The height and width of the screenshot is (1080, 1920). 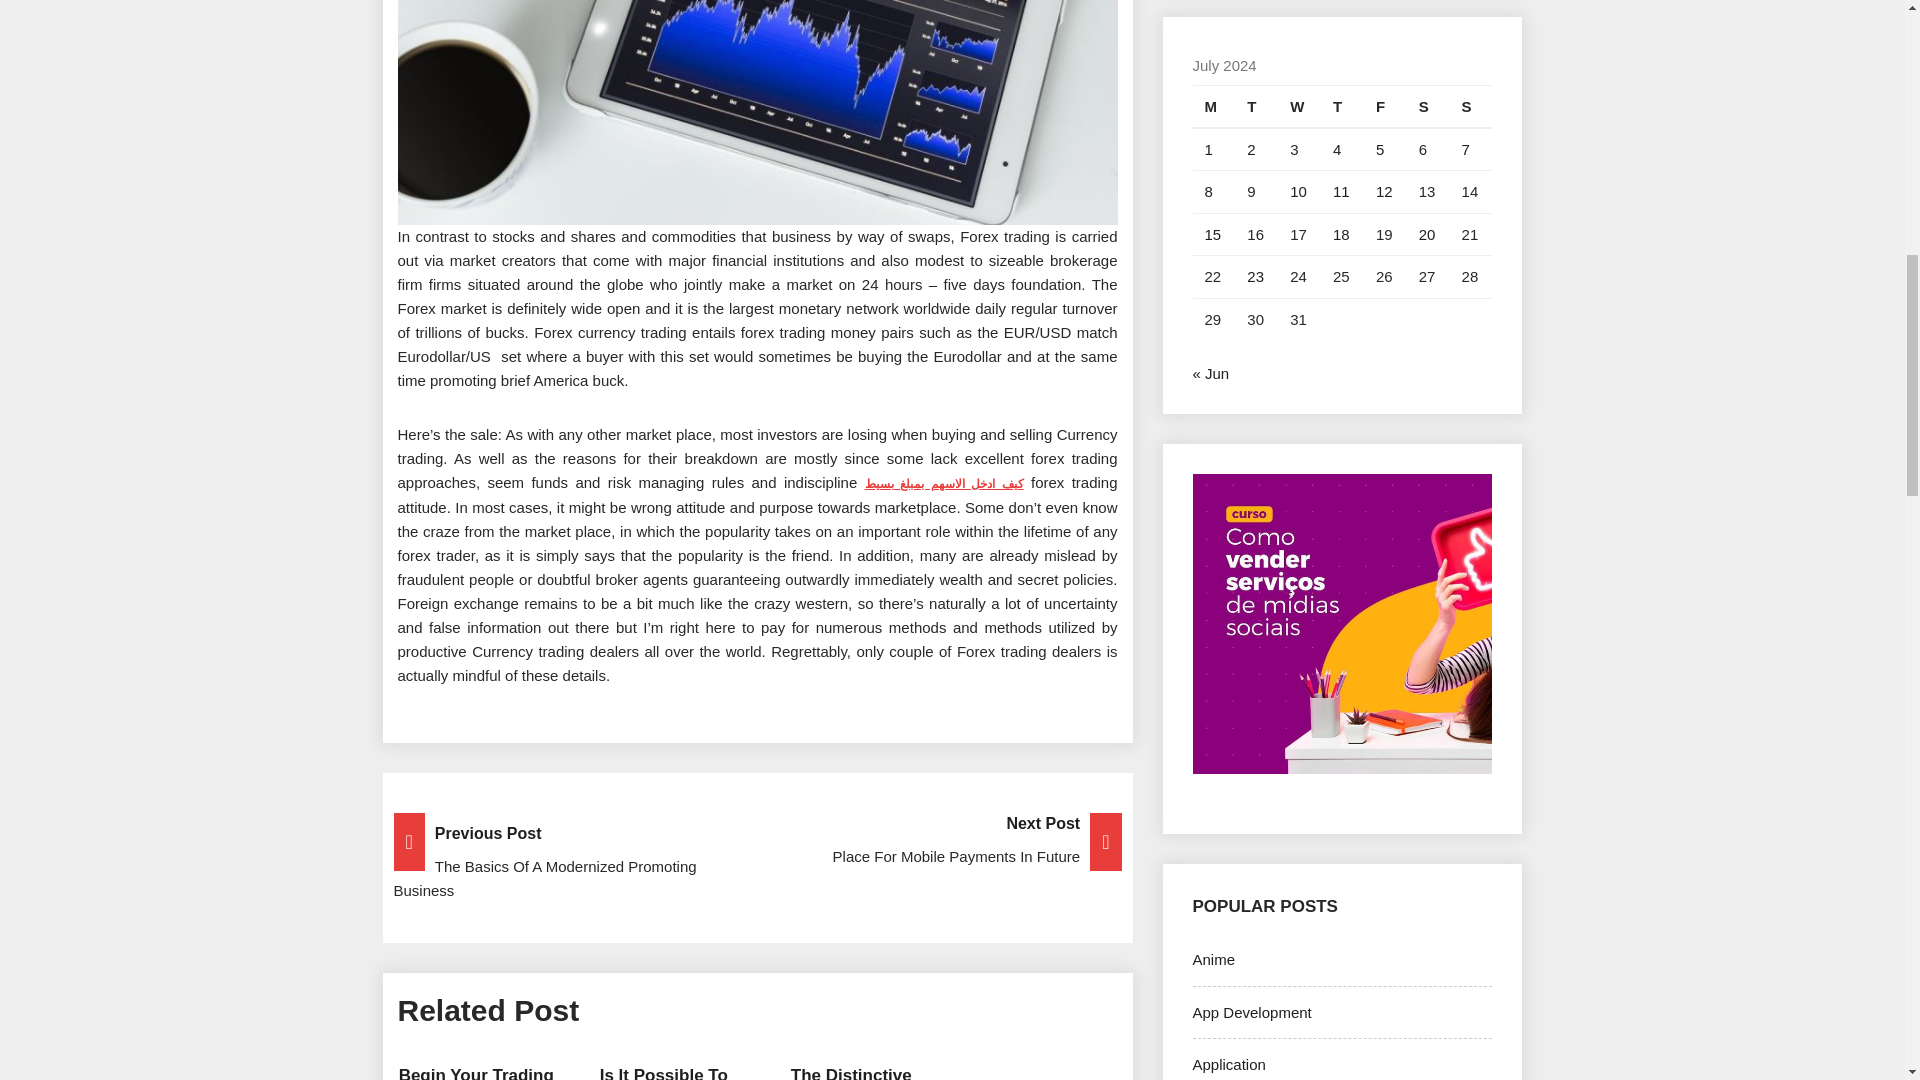 I want to click on Thursday, so click(x=1342, y=106).